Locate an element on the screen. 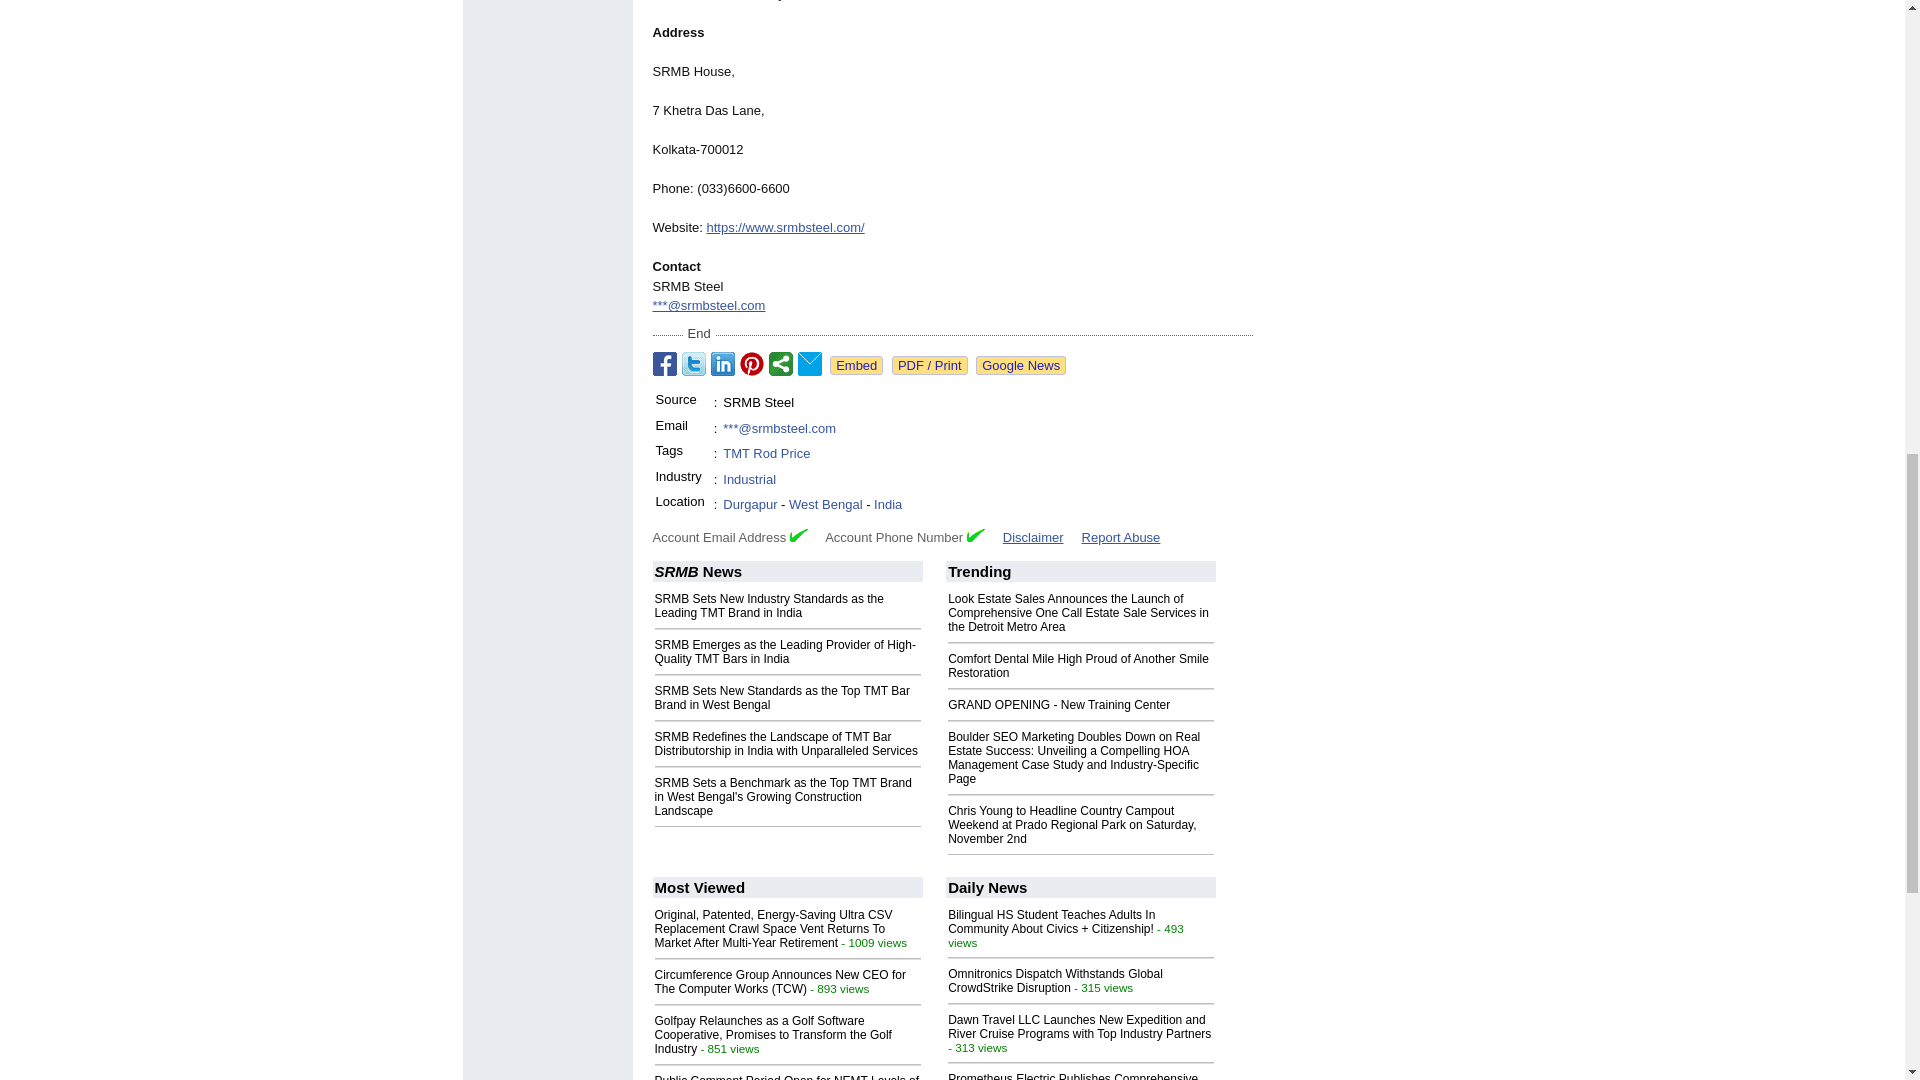 The height and width of the screenshot is (1080, 1920). Share on StumbleUpon, Digg, etc is located at coordinates (780, 364).